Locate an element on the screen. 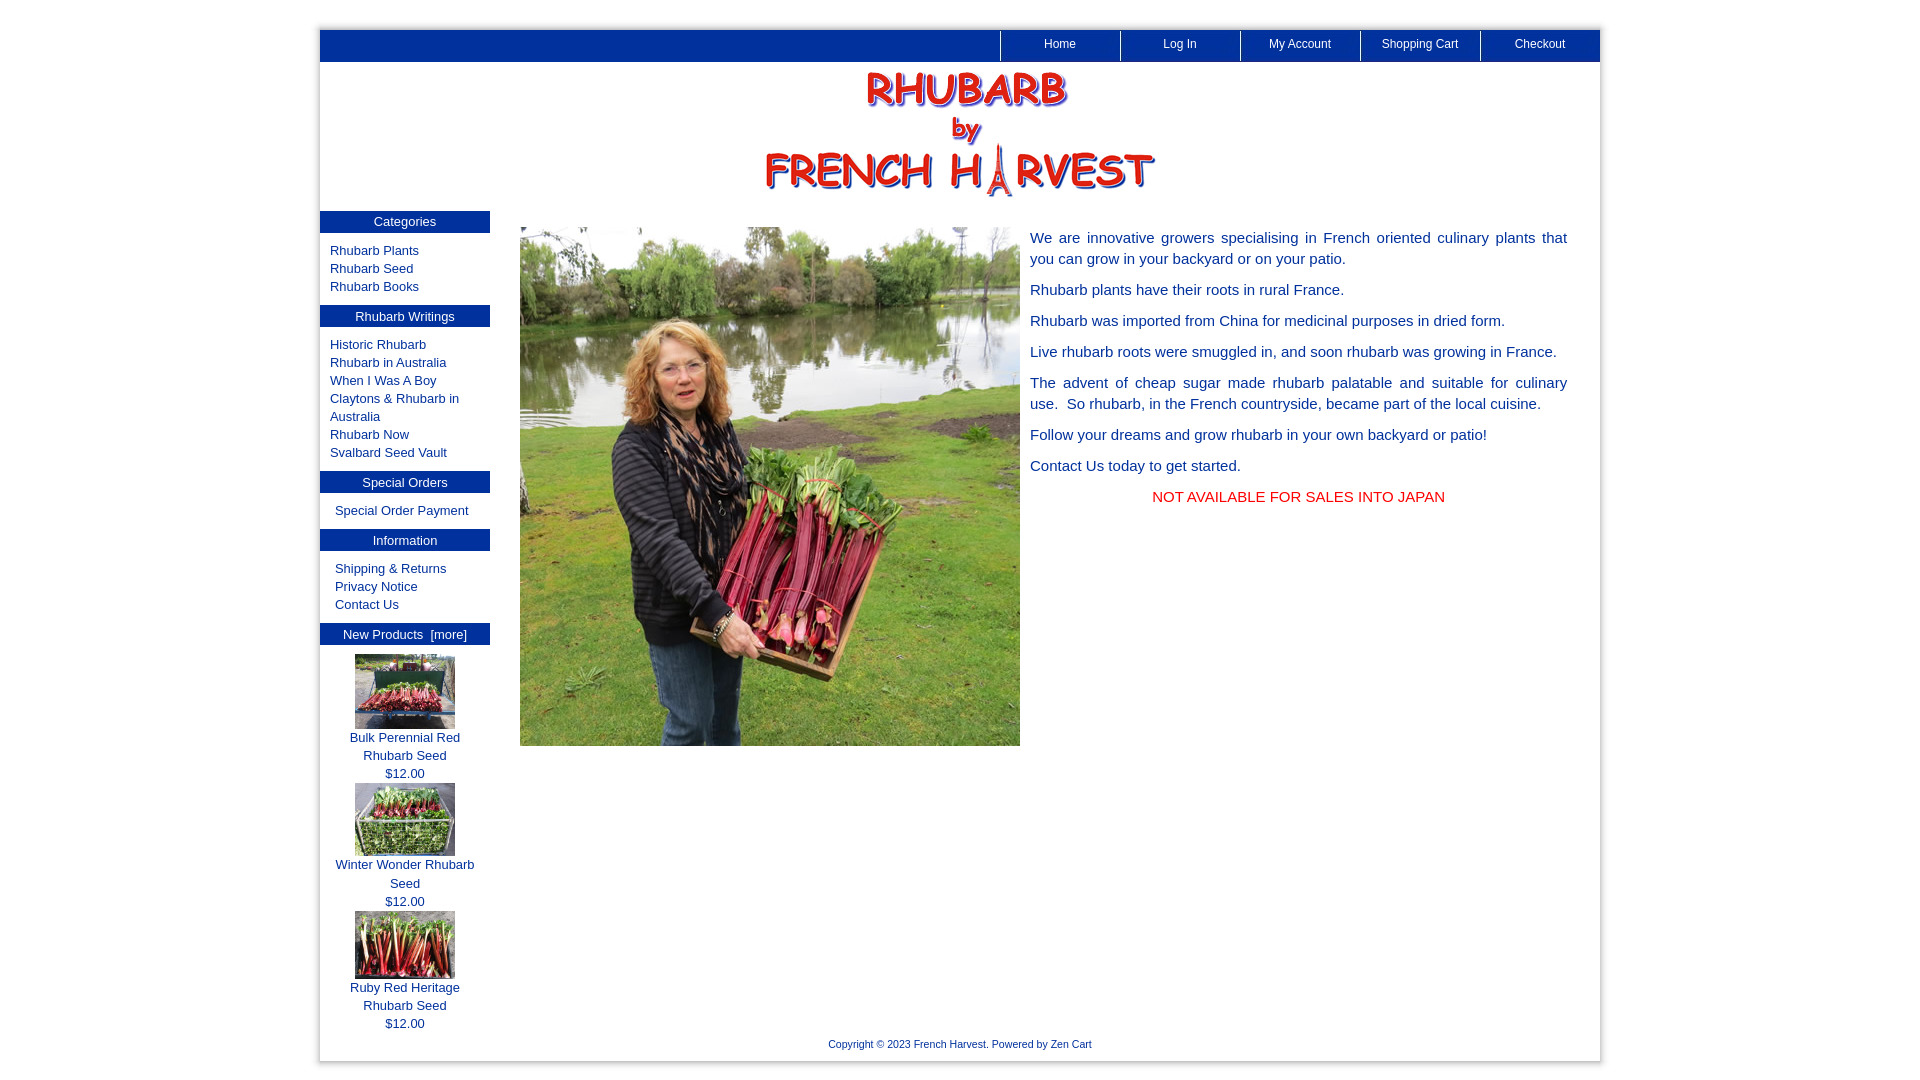  Bulk Perennial Red Rhubarb Seed is located at coordinates (405, 692).